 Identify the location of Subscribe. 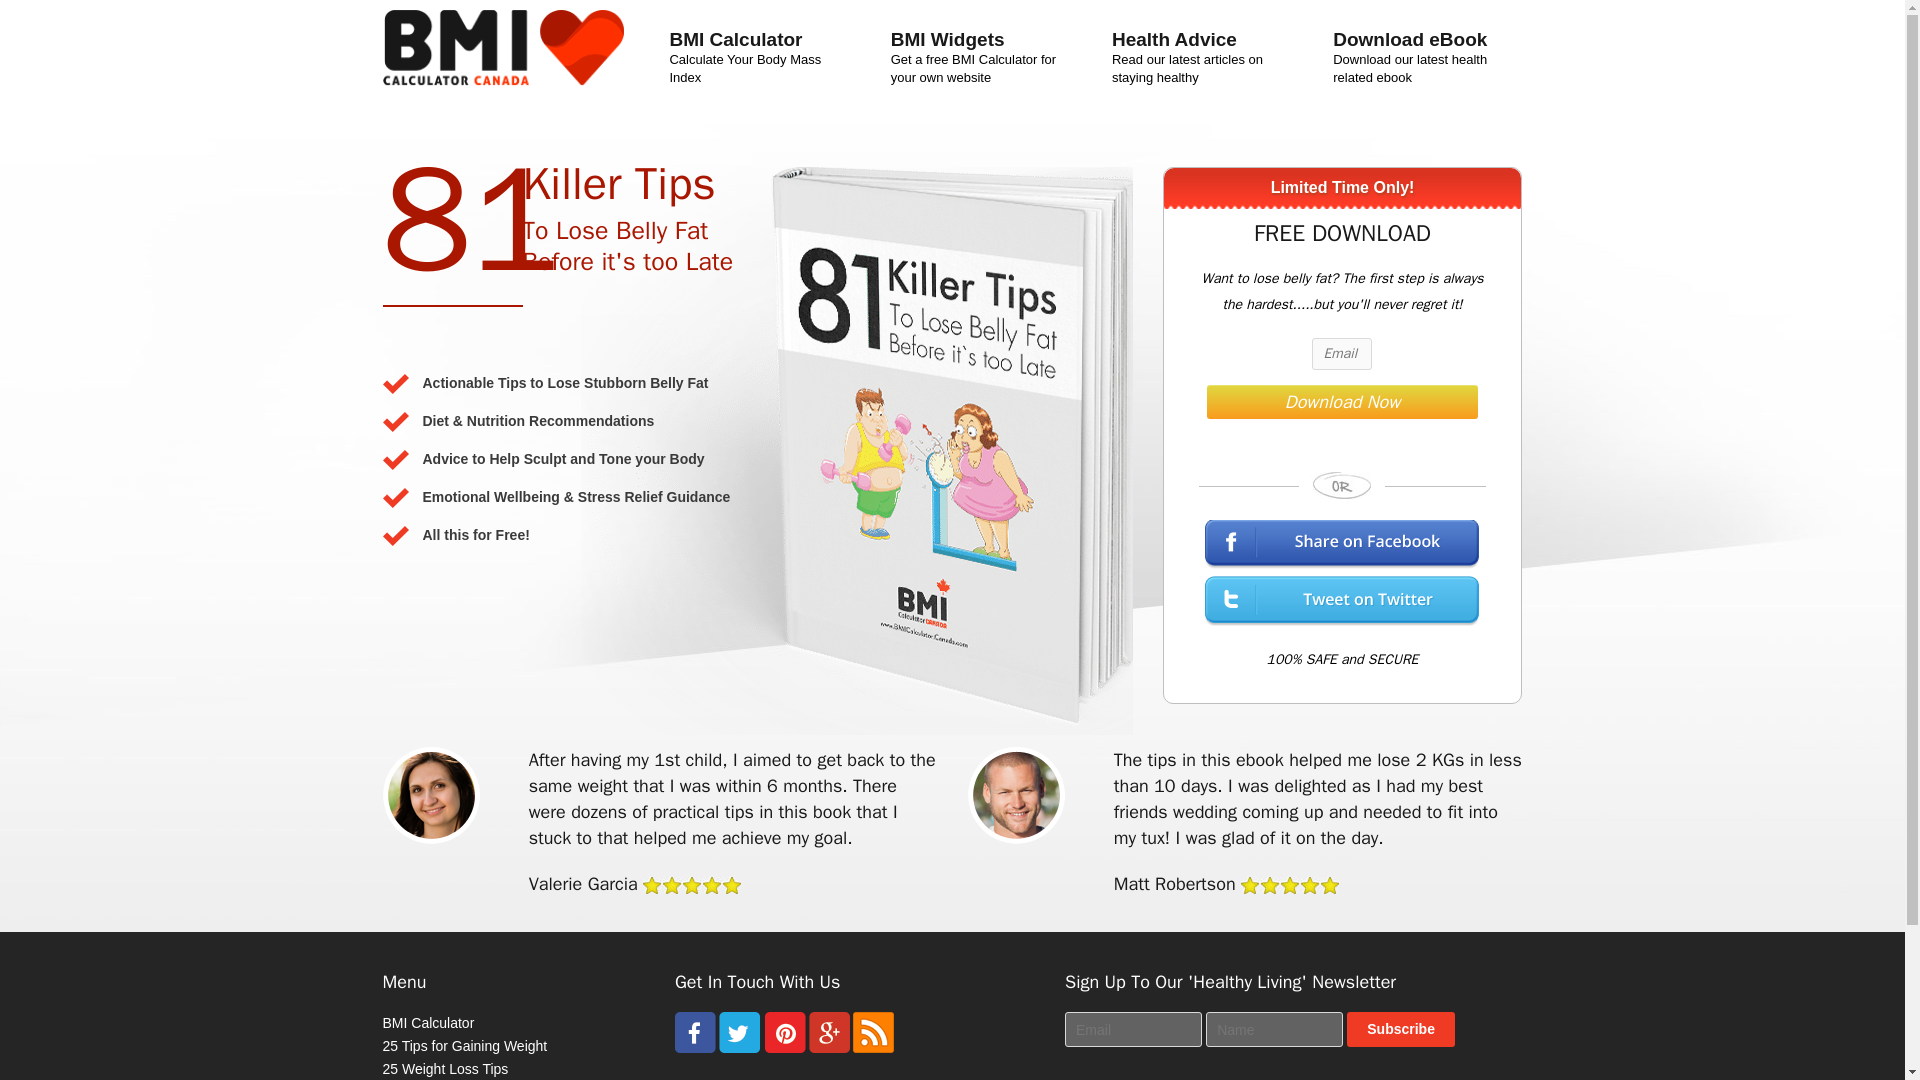
(1401, 1028).